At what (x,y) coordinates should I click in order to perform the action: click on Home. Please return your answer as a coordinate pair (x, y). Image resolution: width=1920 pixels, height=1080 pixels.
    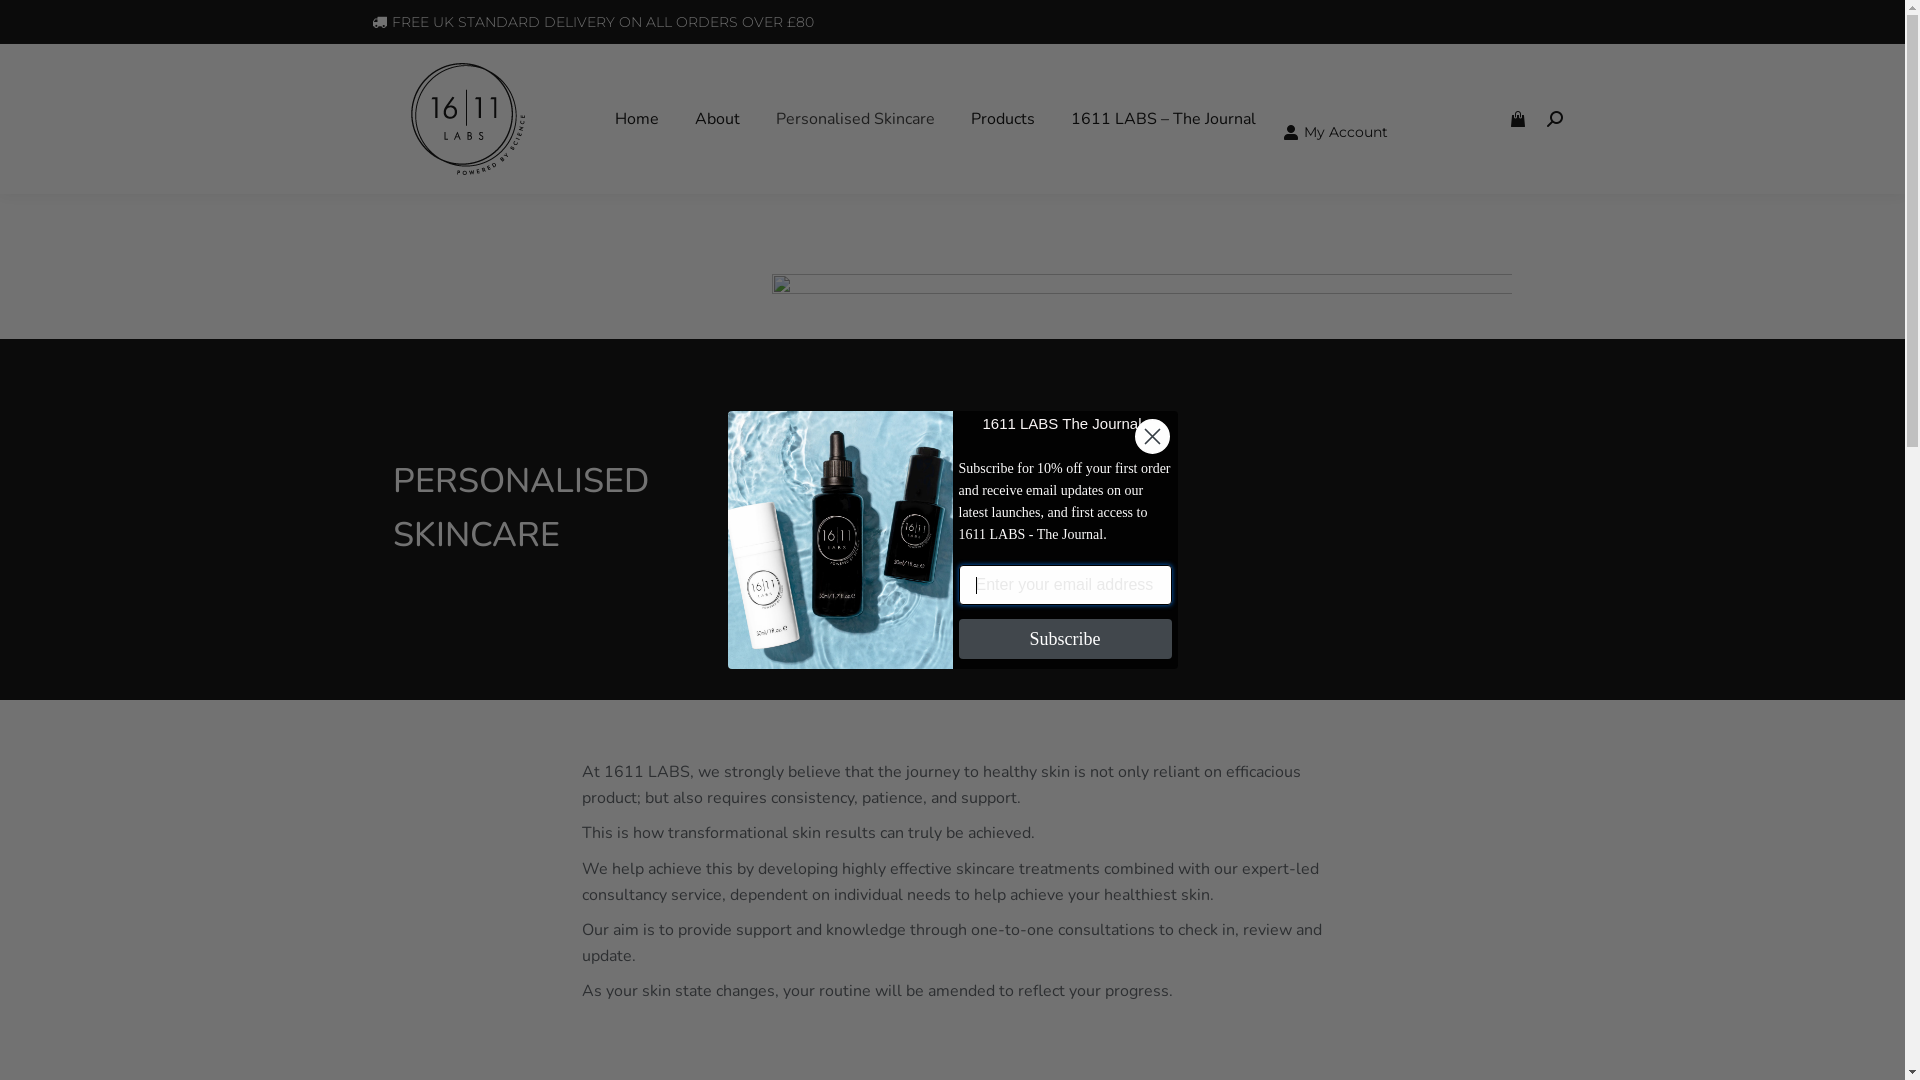
    Looking at the image, I should click on (636, 119).